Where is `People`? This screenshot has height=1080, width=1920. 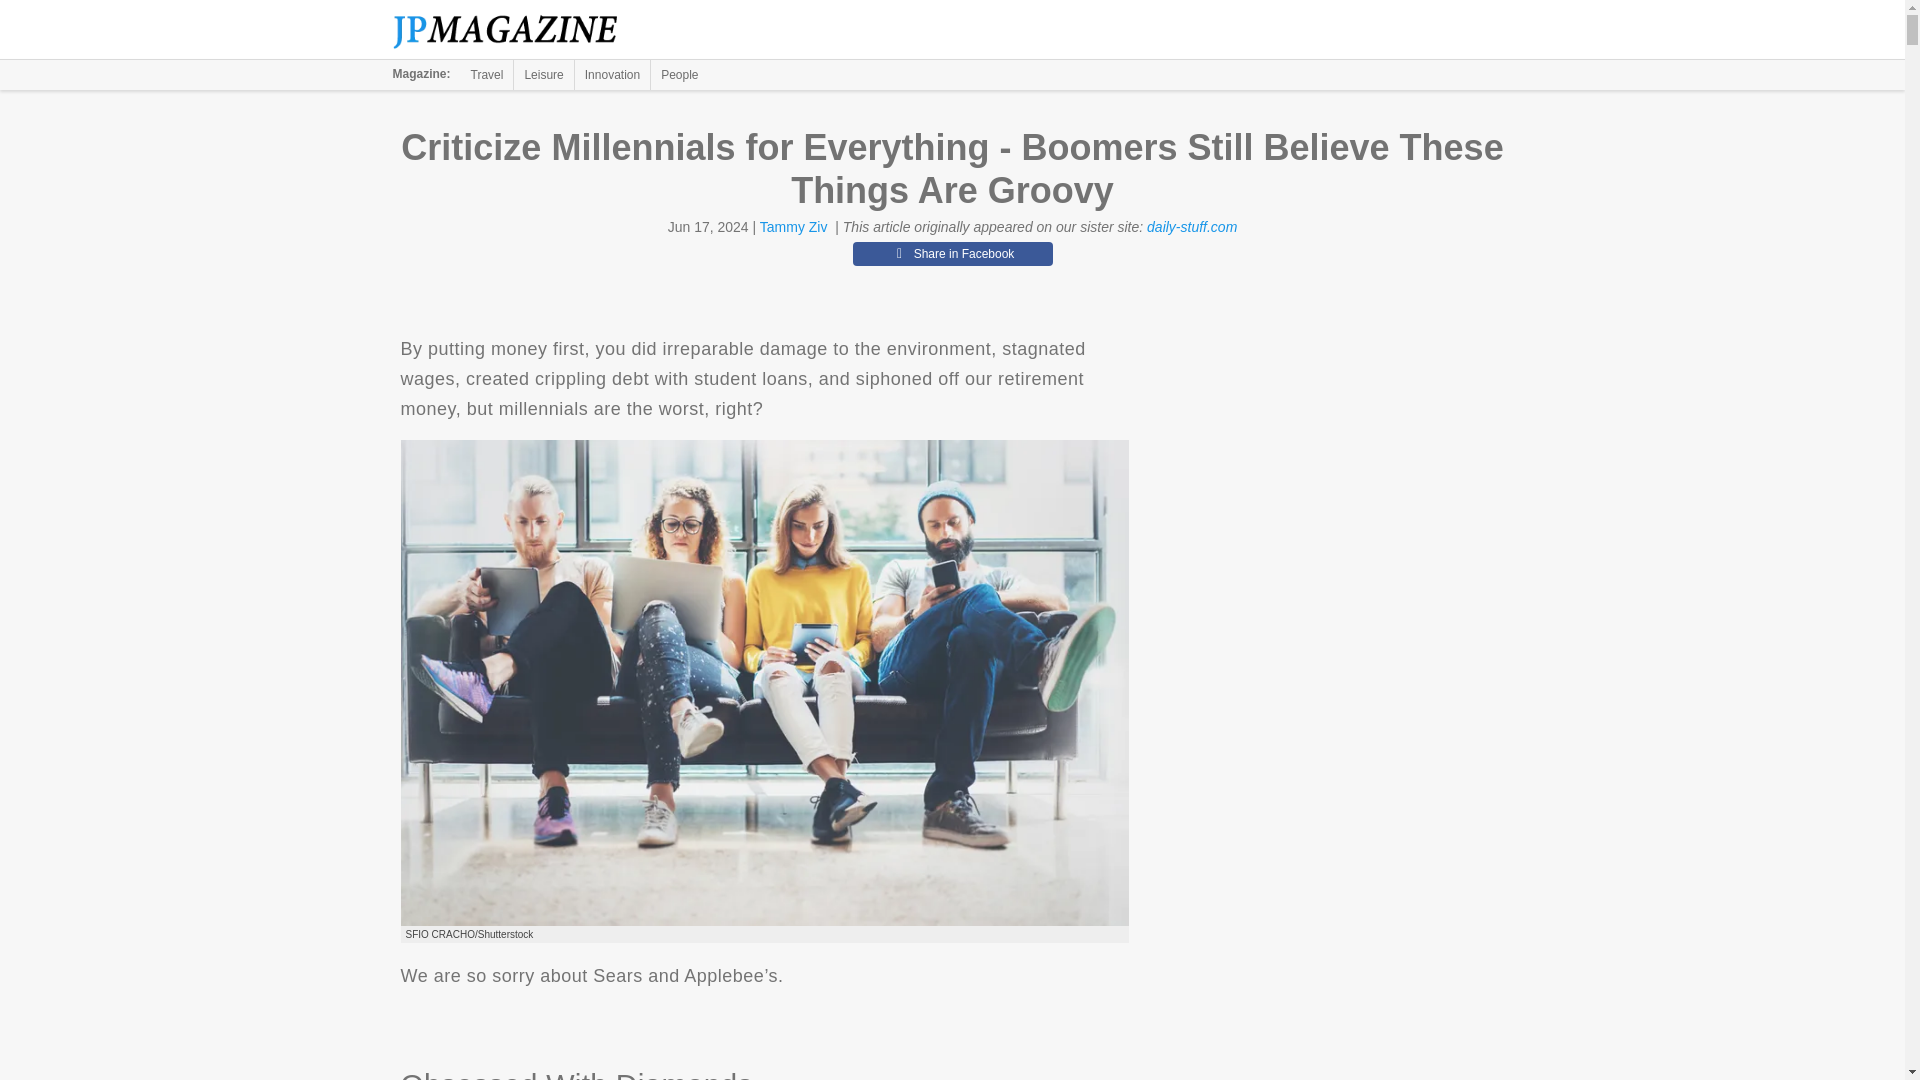 People is located at coordinates (679, 74).